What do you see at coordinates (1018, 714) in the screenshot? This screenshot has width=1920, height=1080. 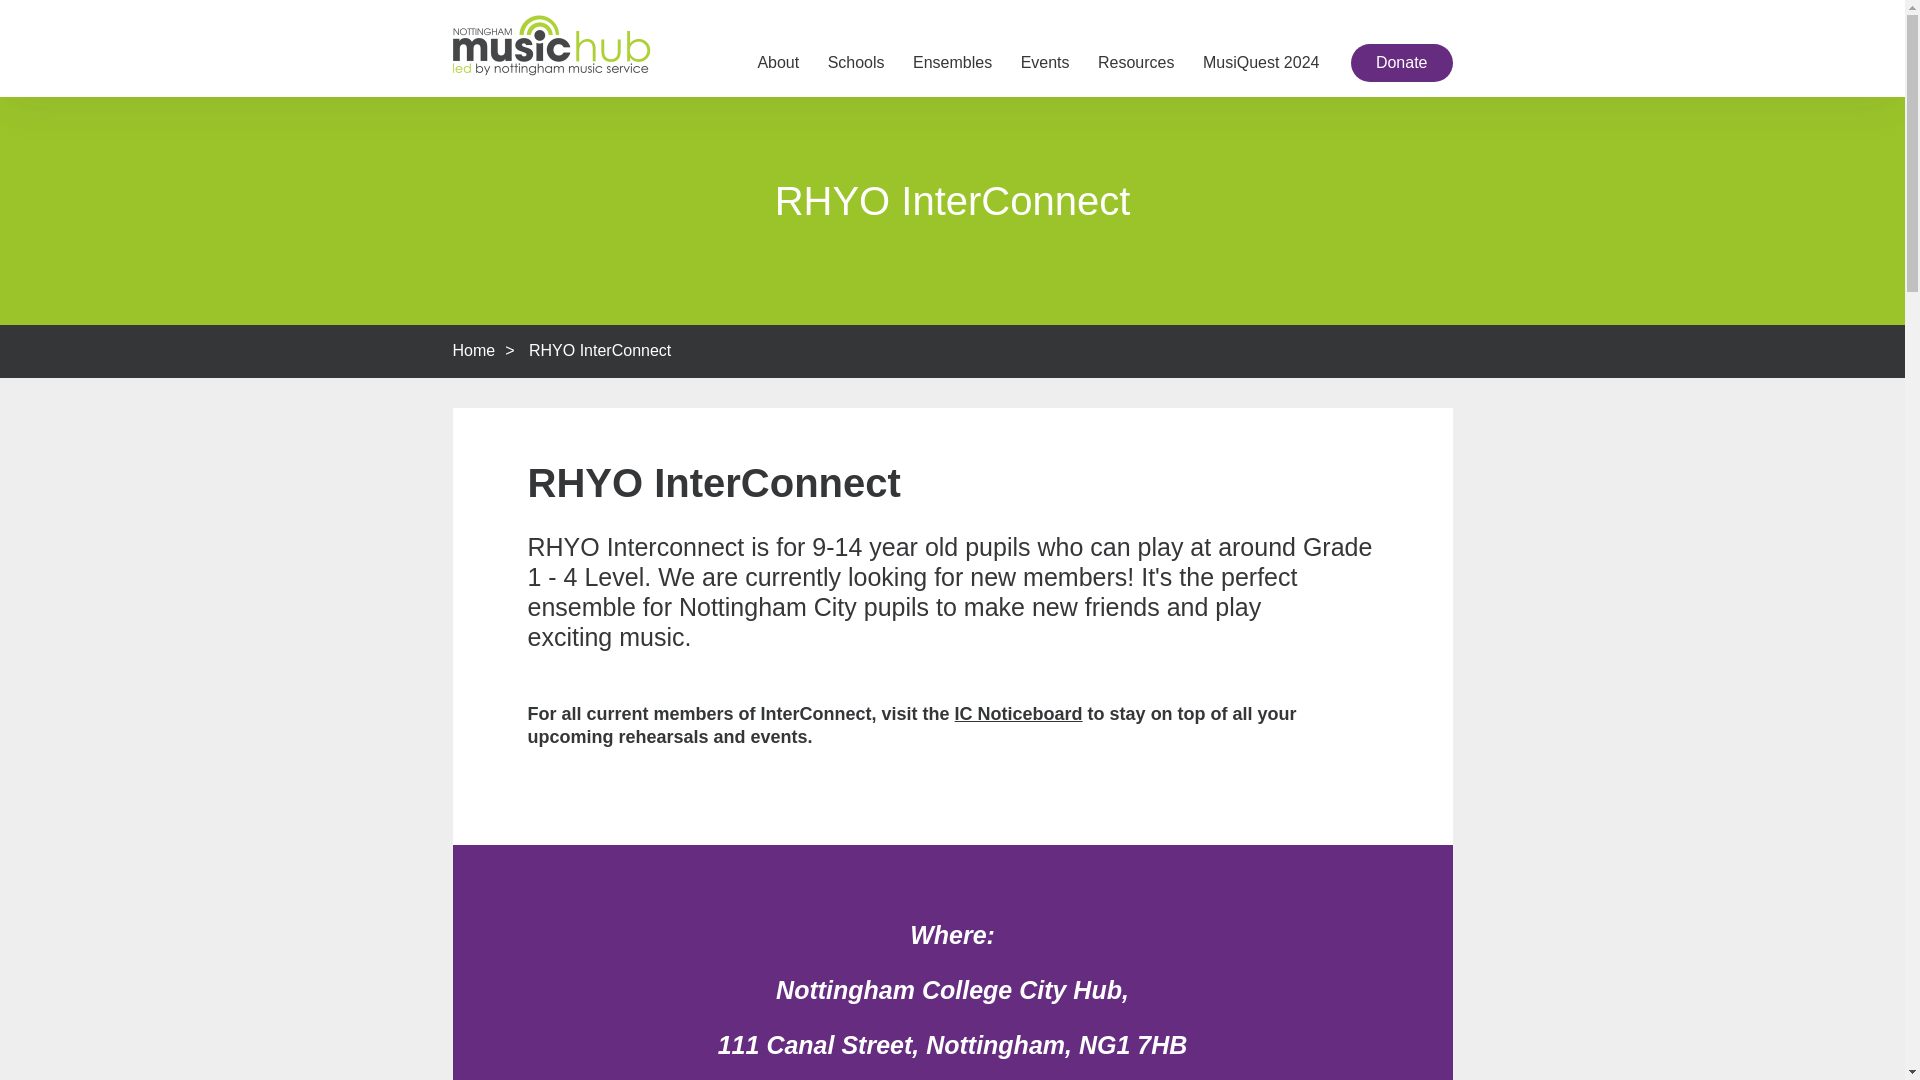 I see `IC Noticeboard` at bounding box center [1018, 714].